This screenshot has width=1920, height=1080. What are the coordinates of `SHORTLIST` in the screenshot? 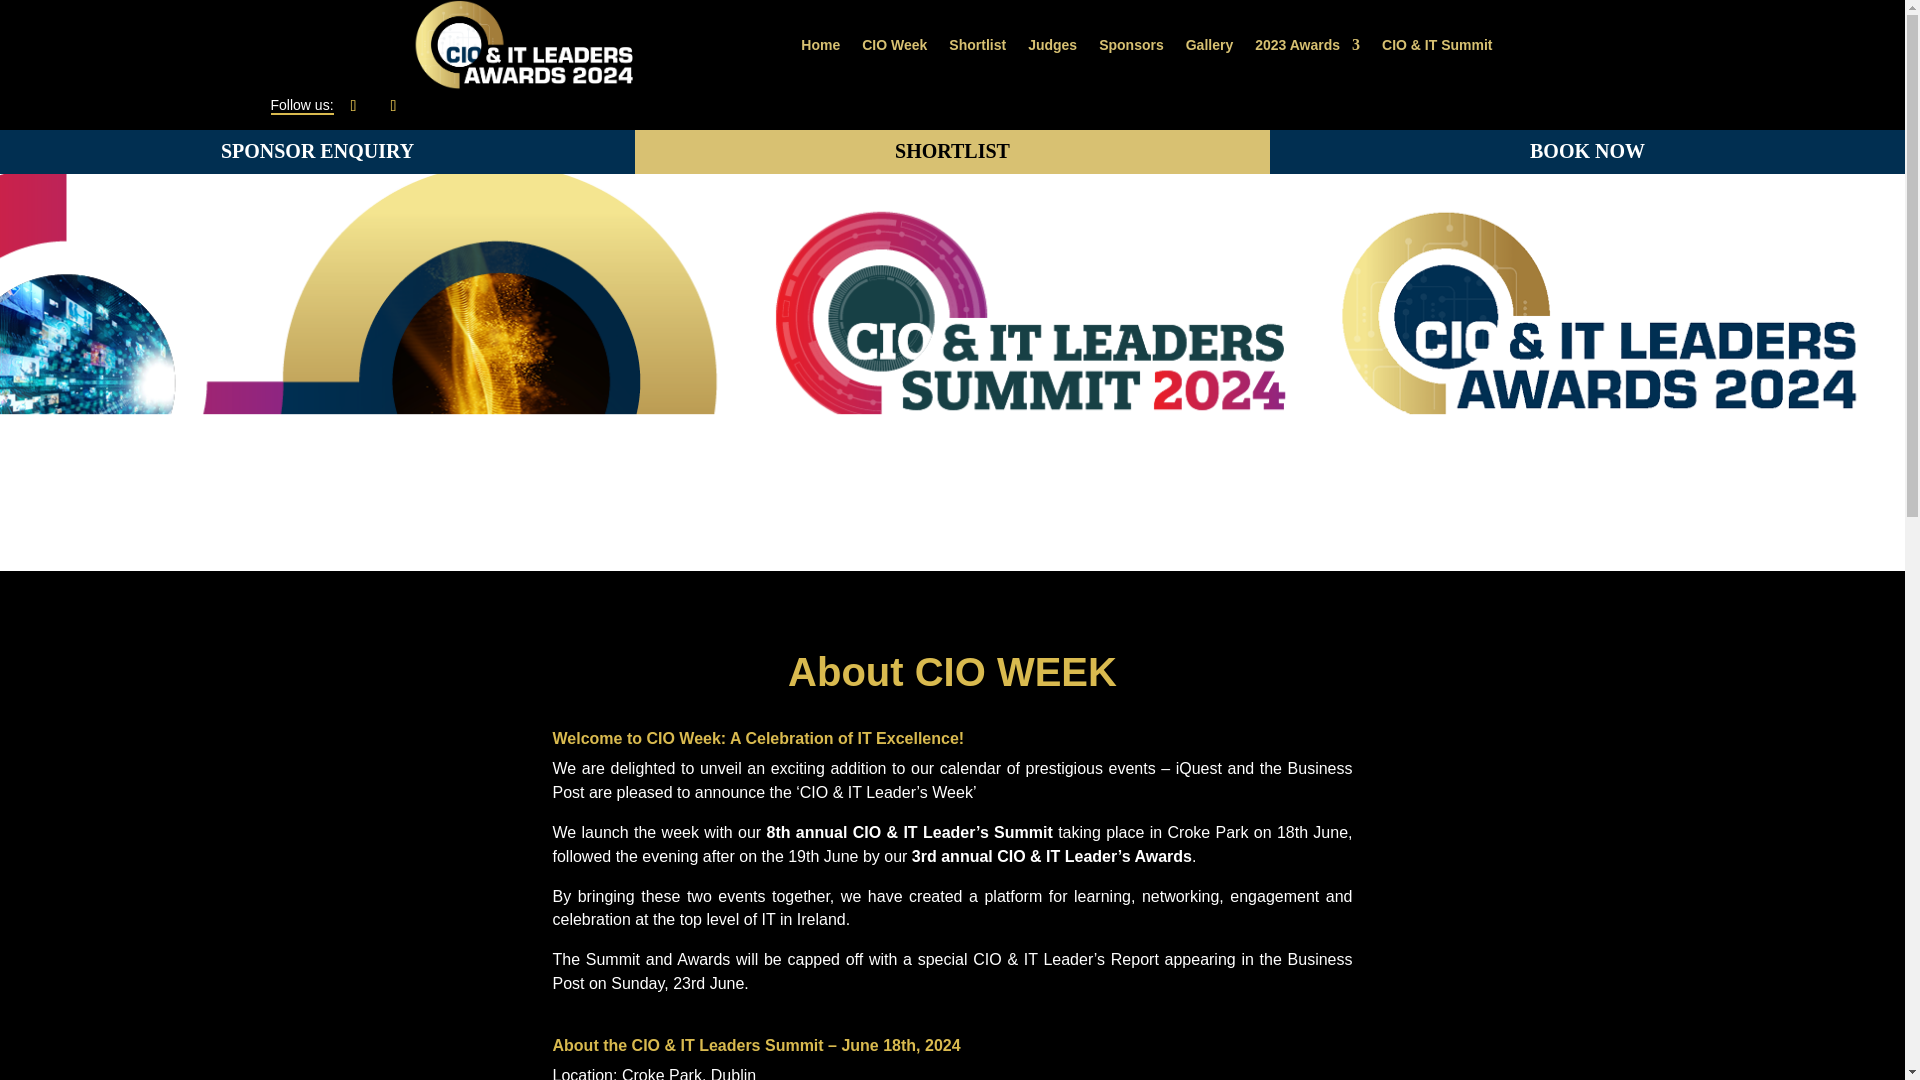 It's located at (952, 151).